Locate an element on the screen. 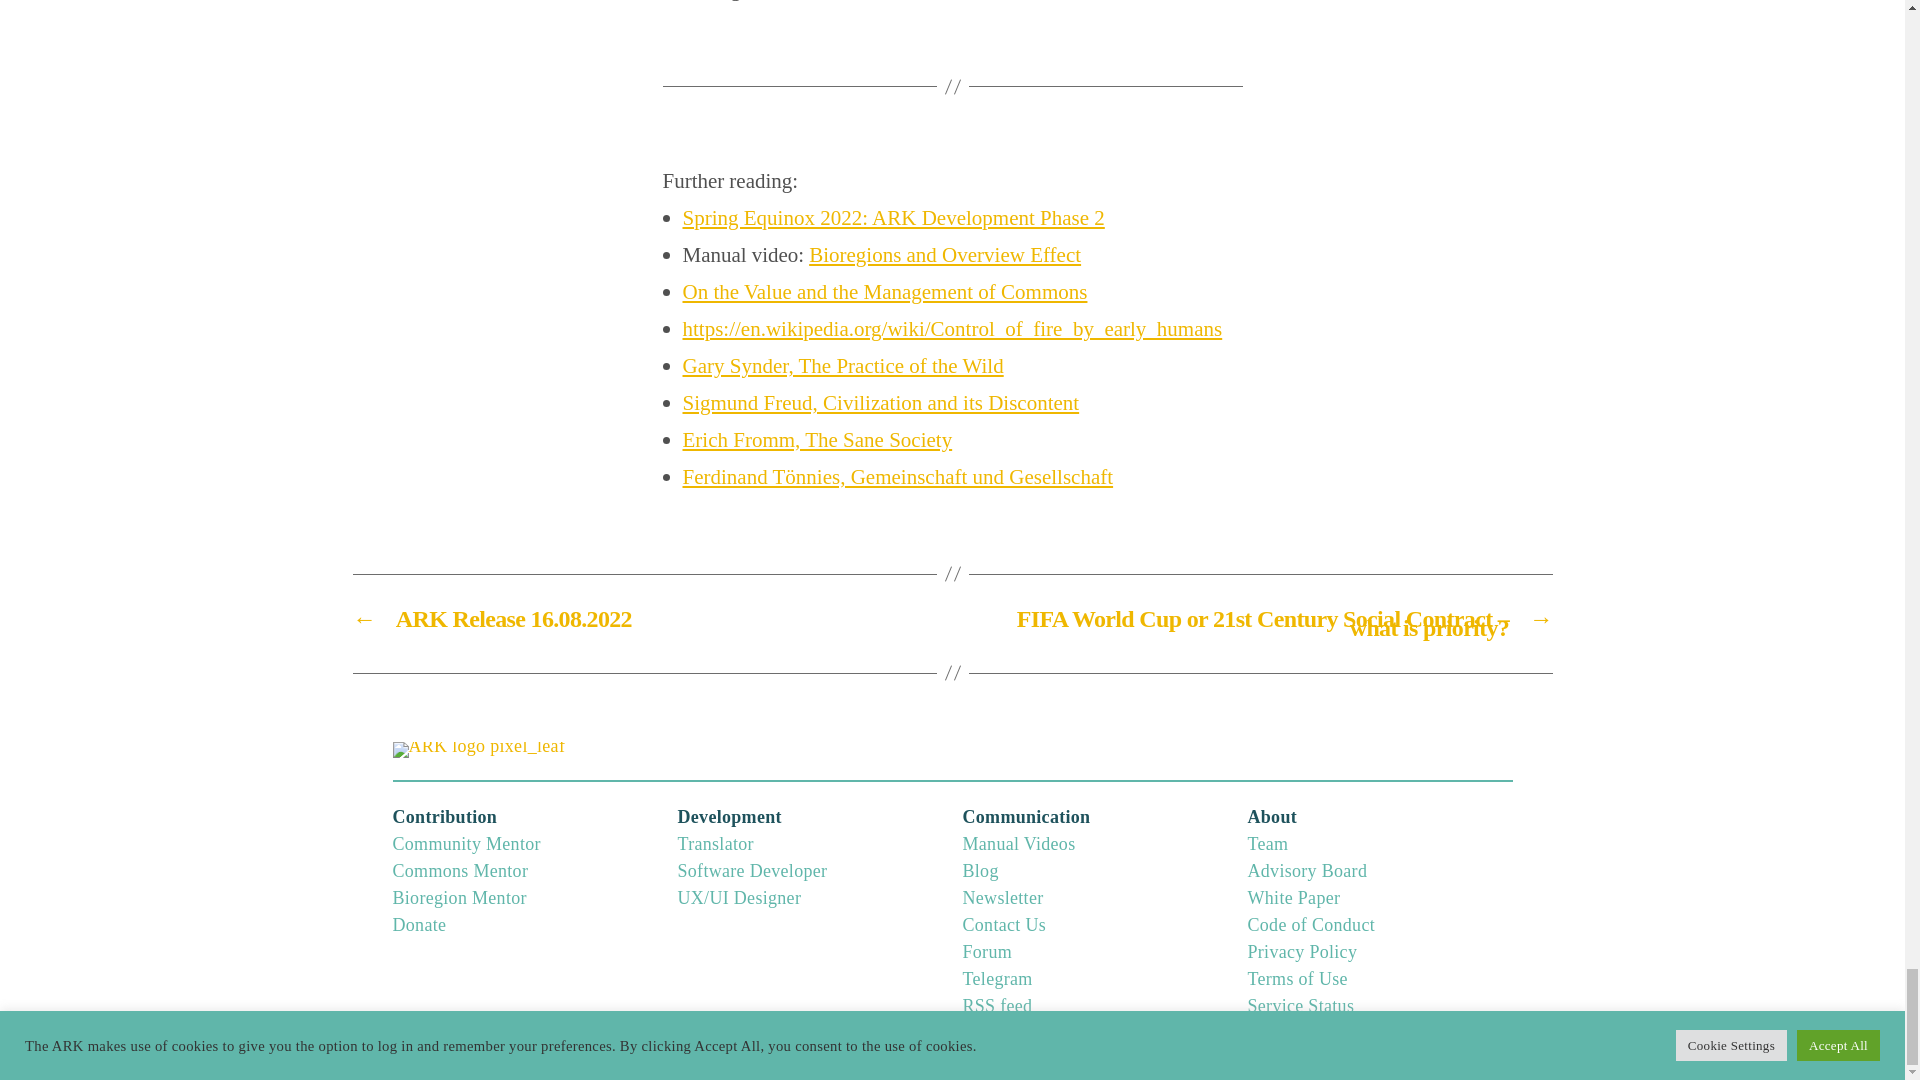 Image resolution: width=1920 pixels, height=1080 pixels. Gary Synder, The Practice of the Wild is located at coordinates (842, 366).